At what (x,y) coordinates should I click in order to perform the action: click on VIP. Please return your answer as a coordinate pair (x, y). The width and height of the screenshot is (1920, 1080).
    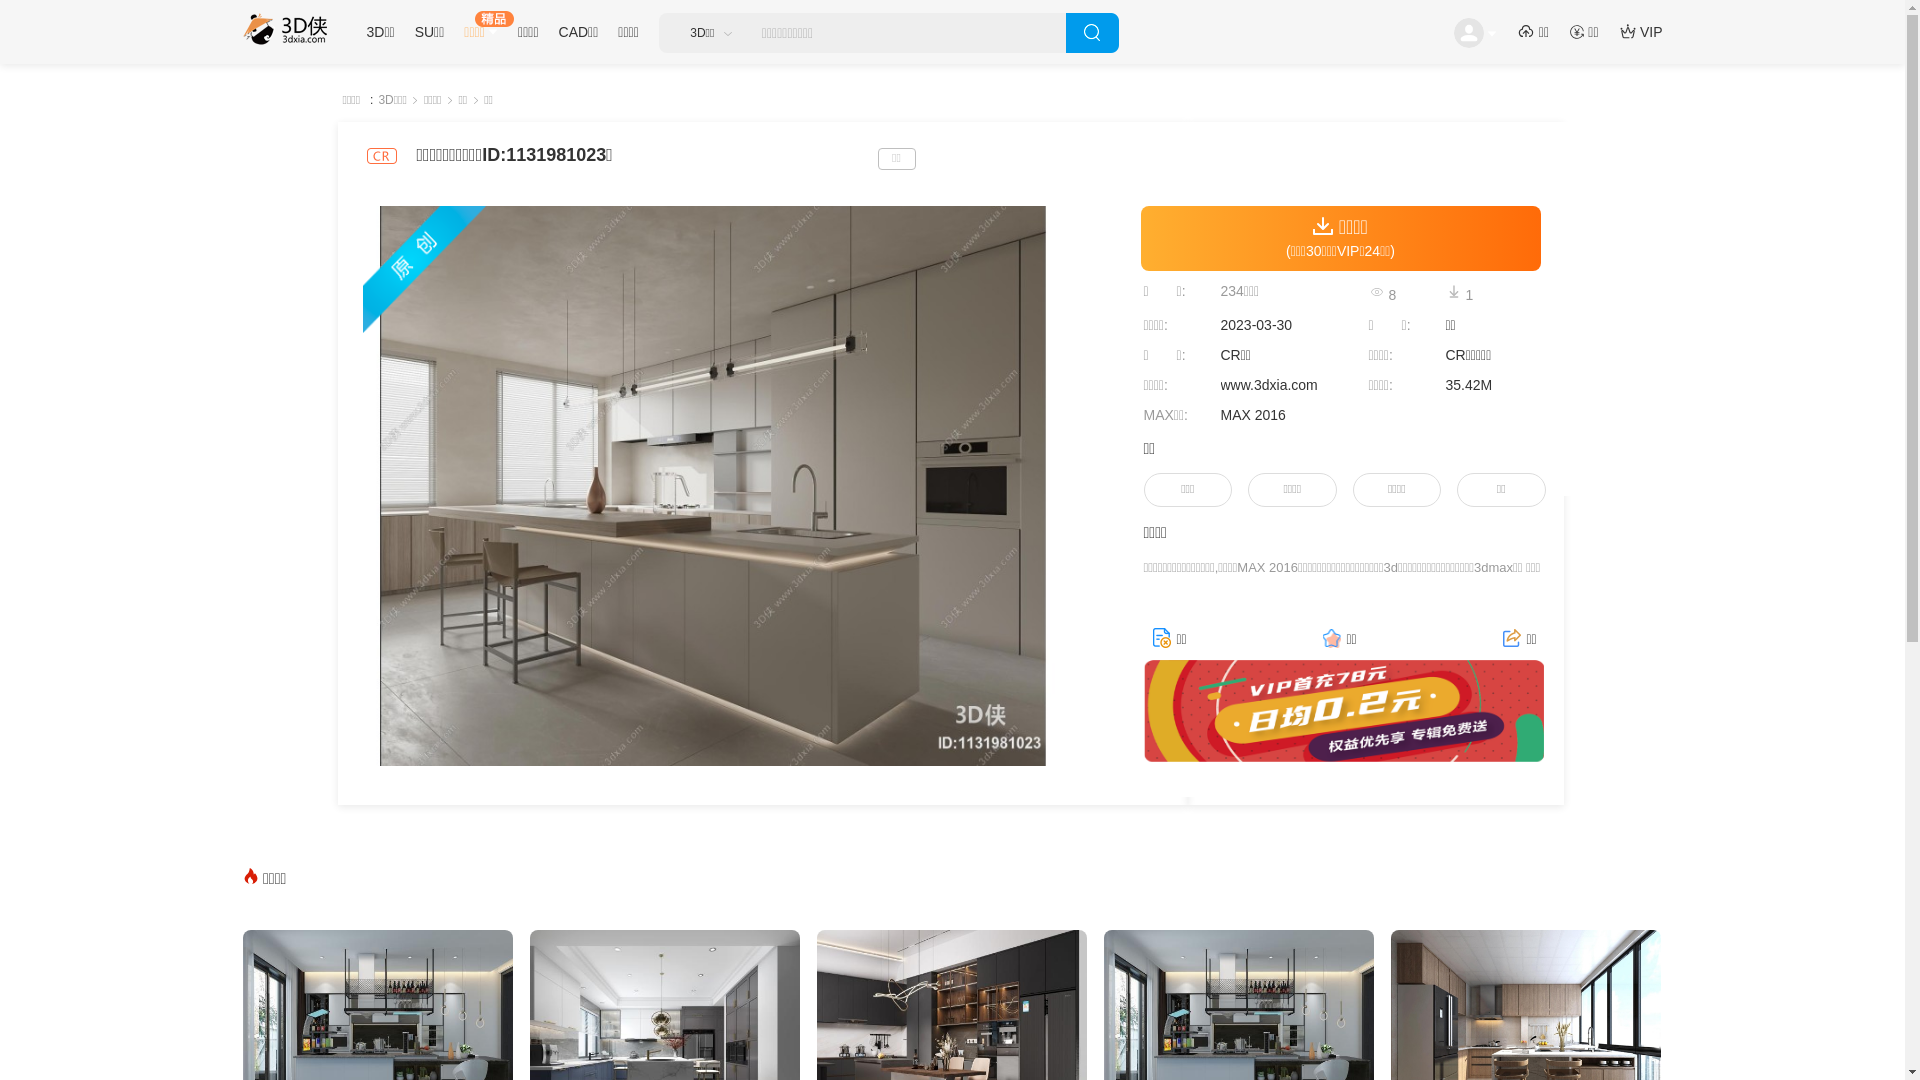
    Looking at the image, I should click on (1652, 32).